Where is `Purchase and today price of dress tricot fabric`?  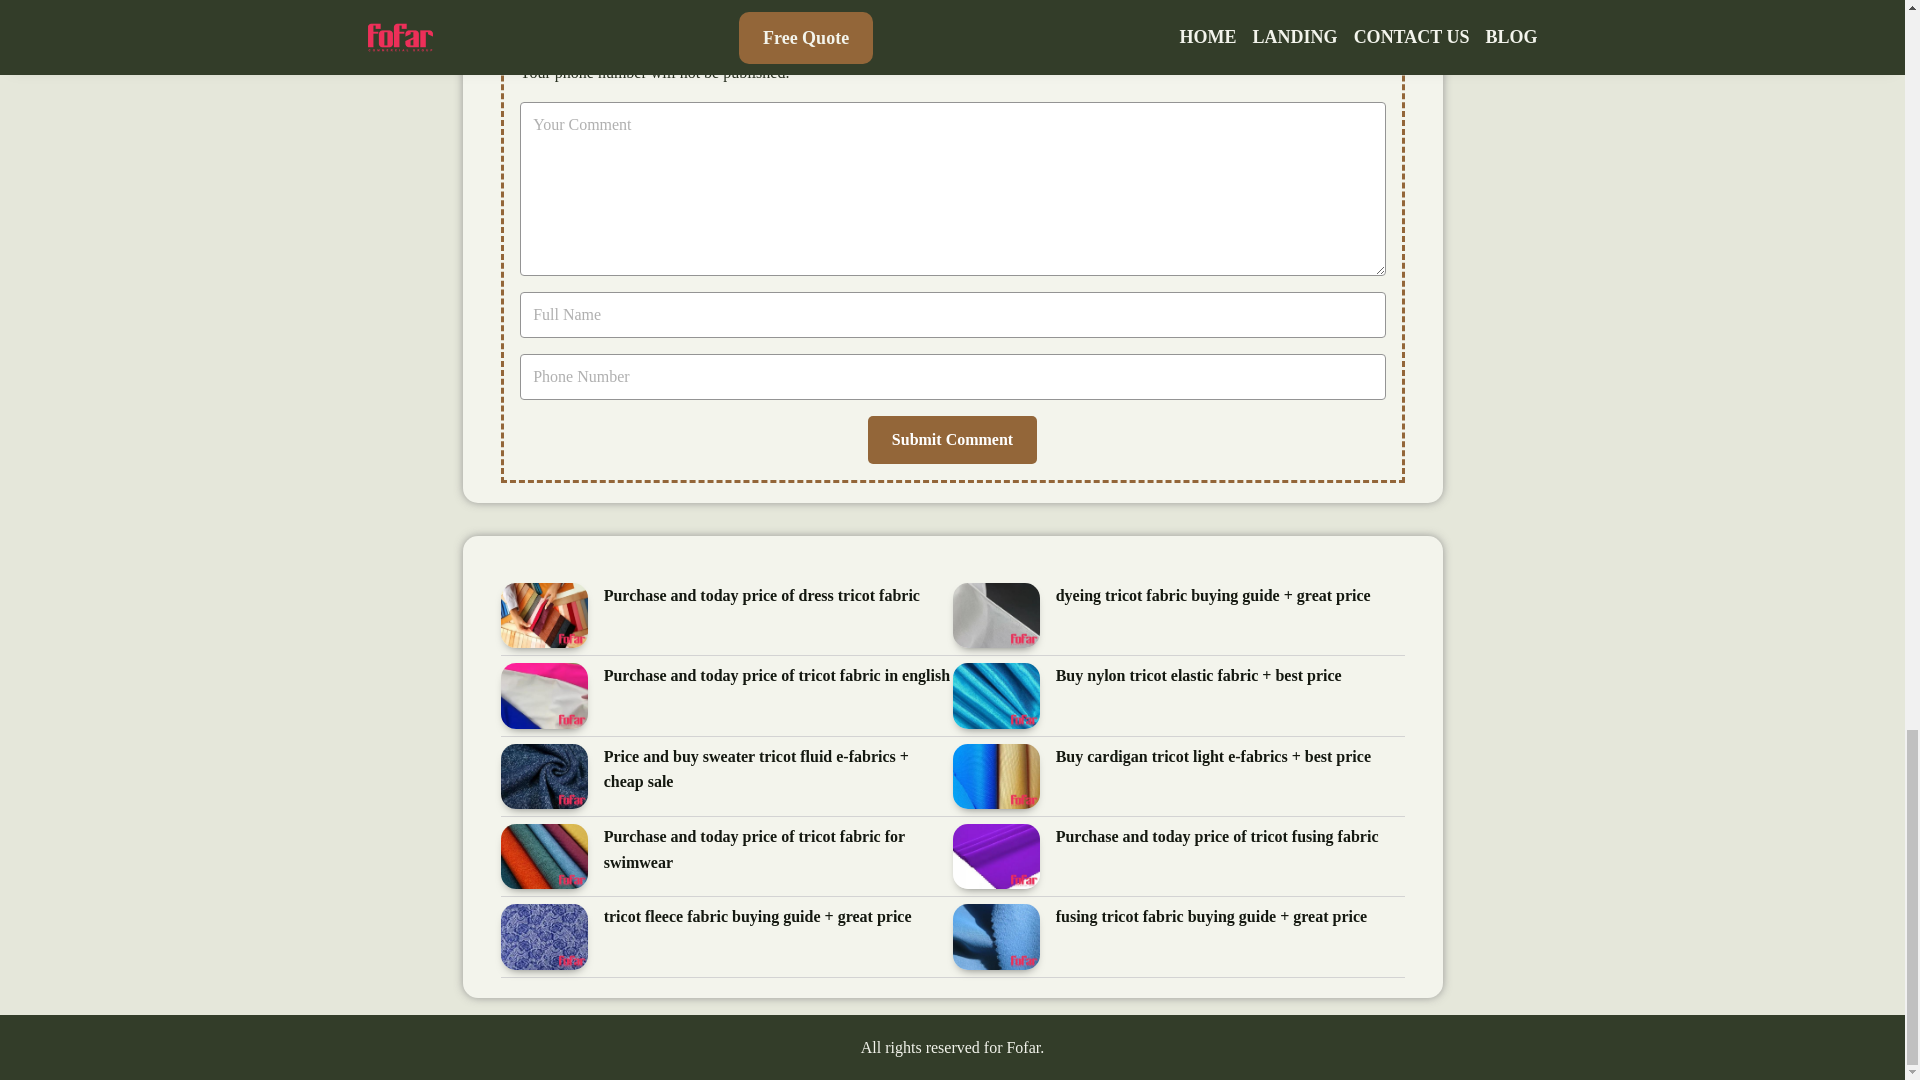 Purchase and today price of dress tricot fabric is located at coordinates (762, 596).